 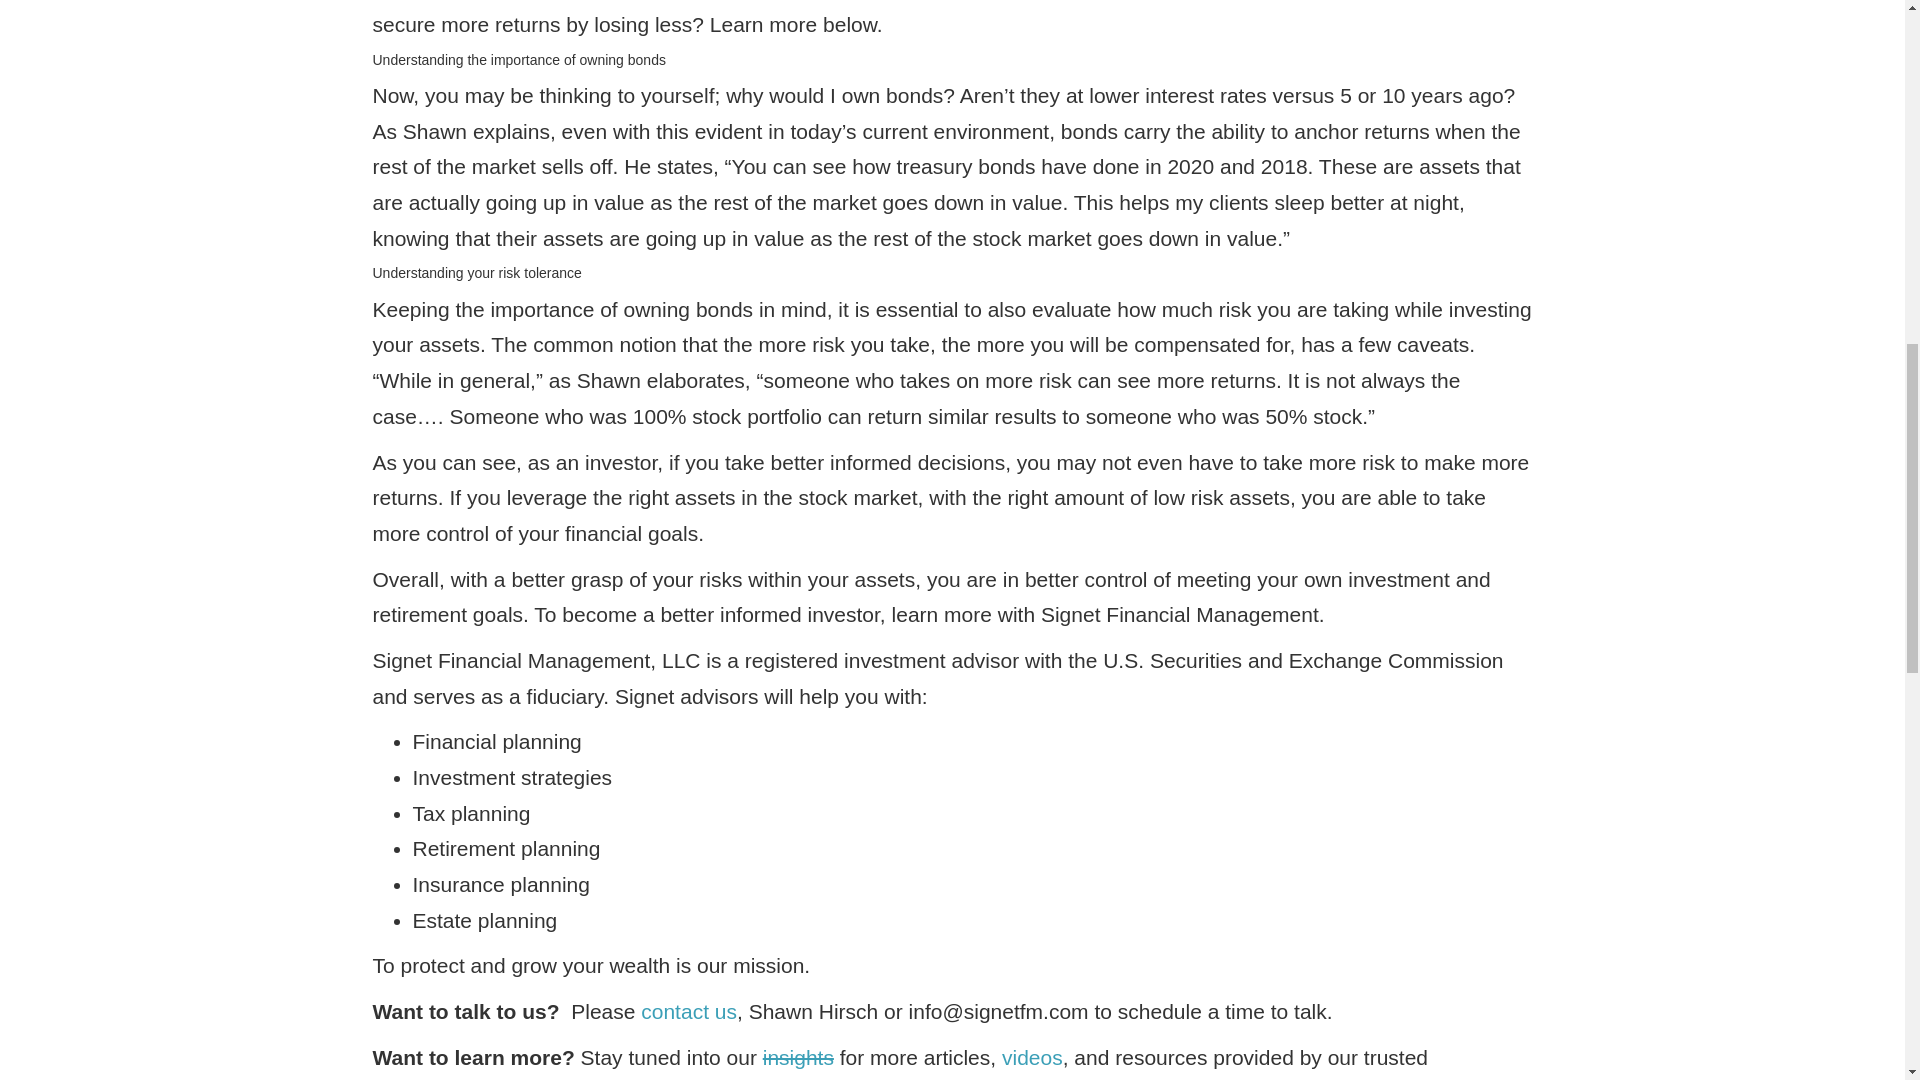 I want to click on contact us, so click(x=689, y=1011).